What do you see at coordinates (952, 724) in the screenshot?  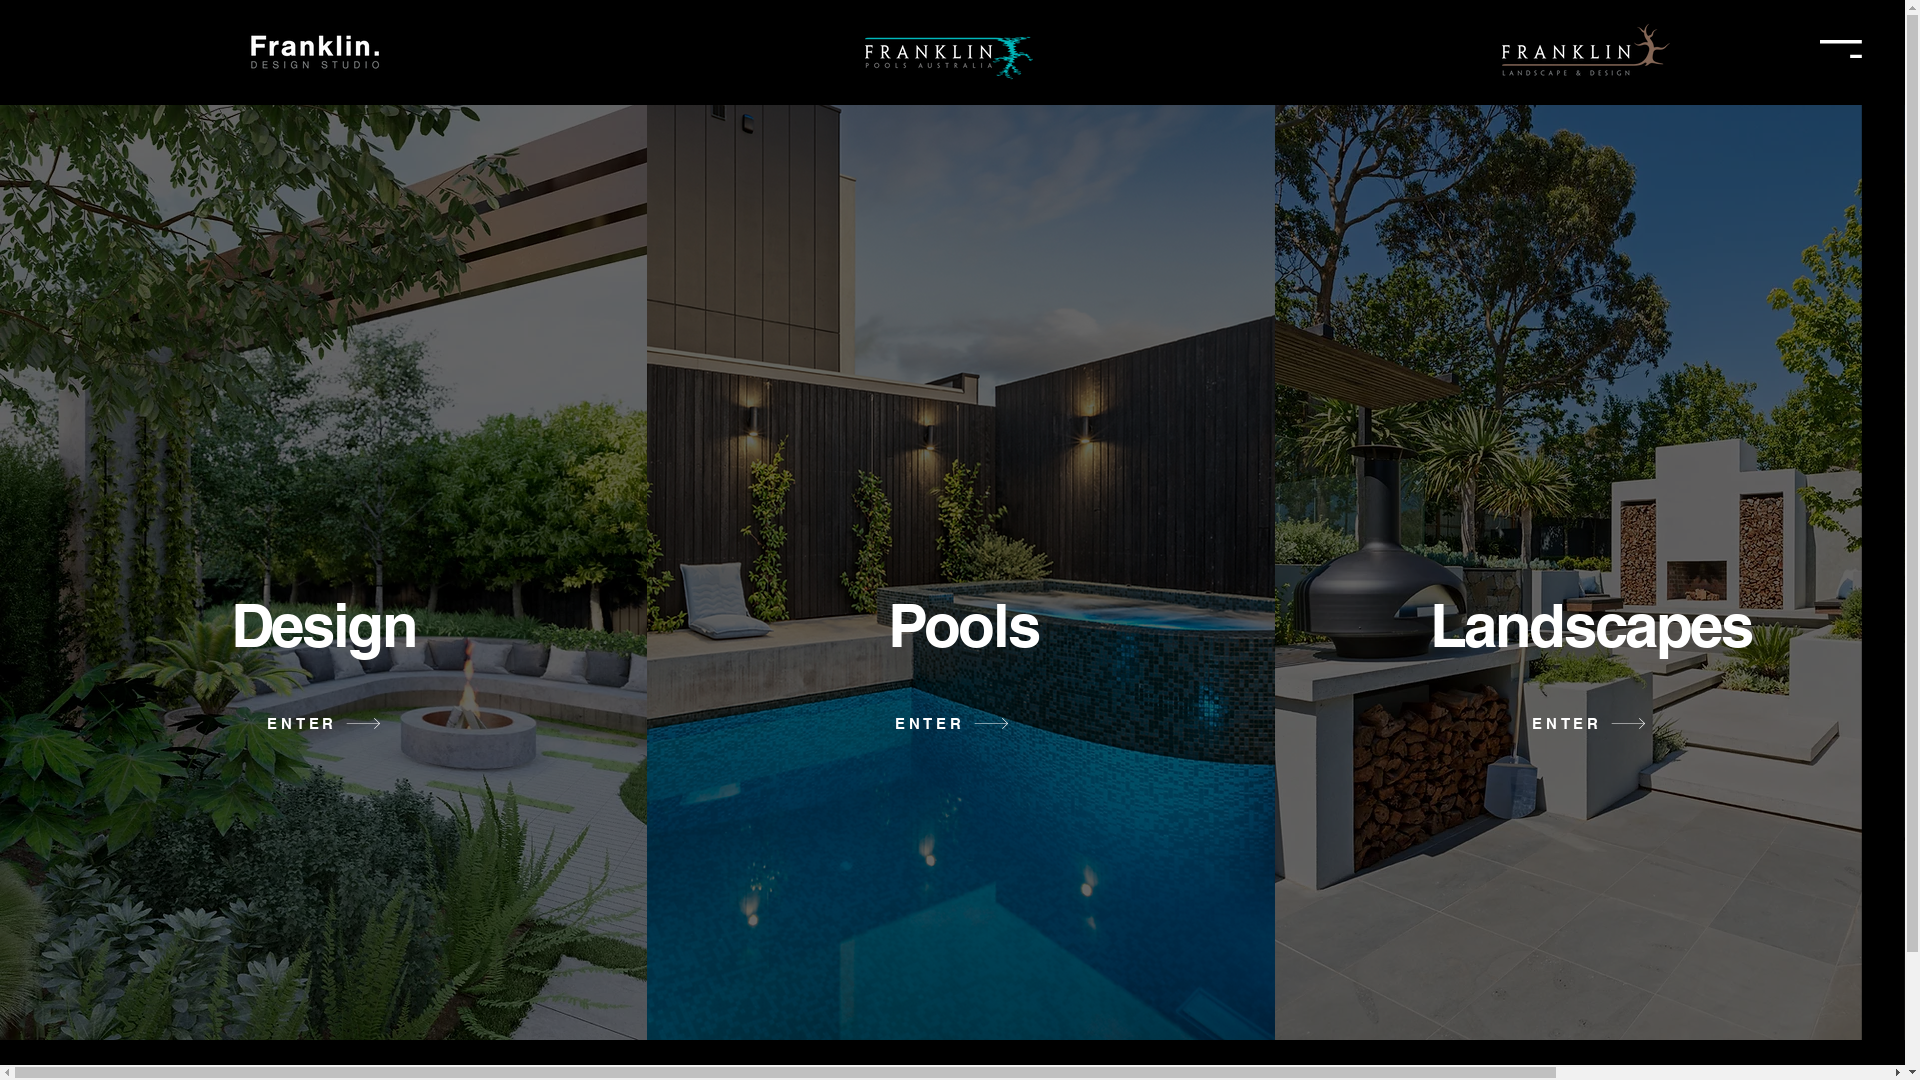 I see `ENTER` at bounding box center [952, 724].